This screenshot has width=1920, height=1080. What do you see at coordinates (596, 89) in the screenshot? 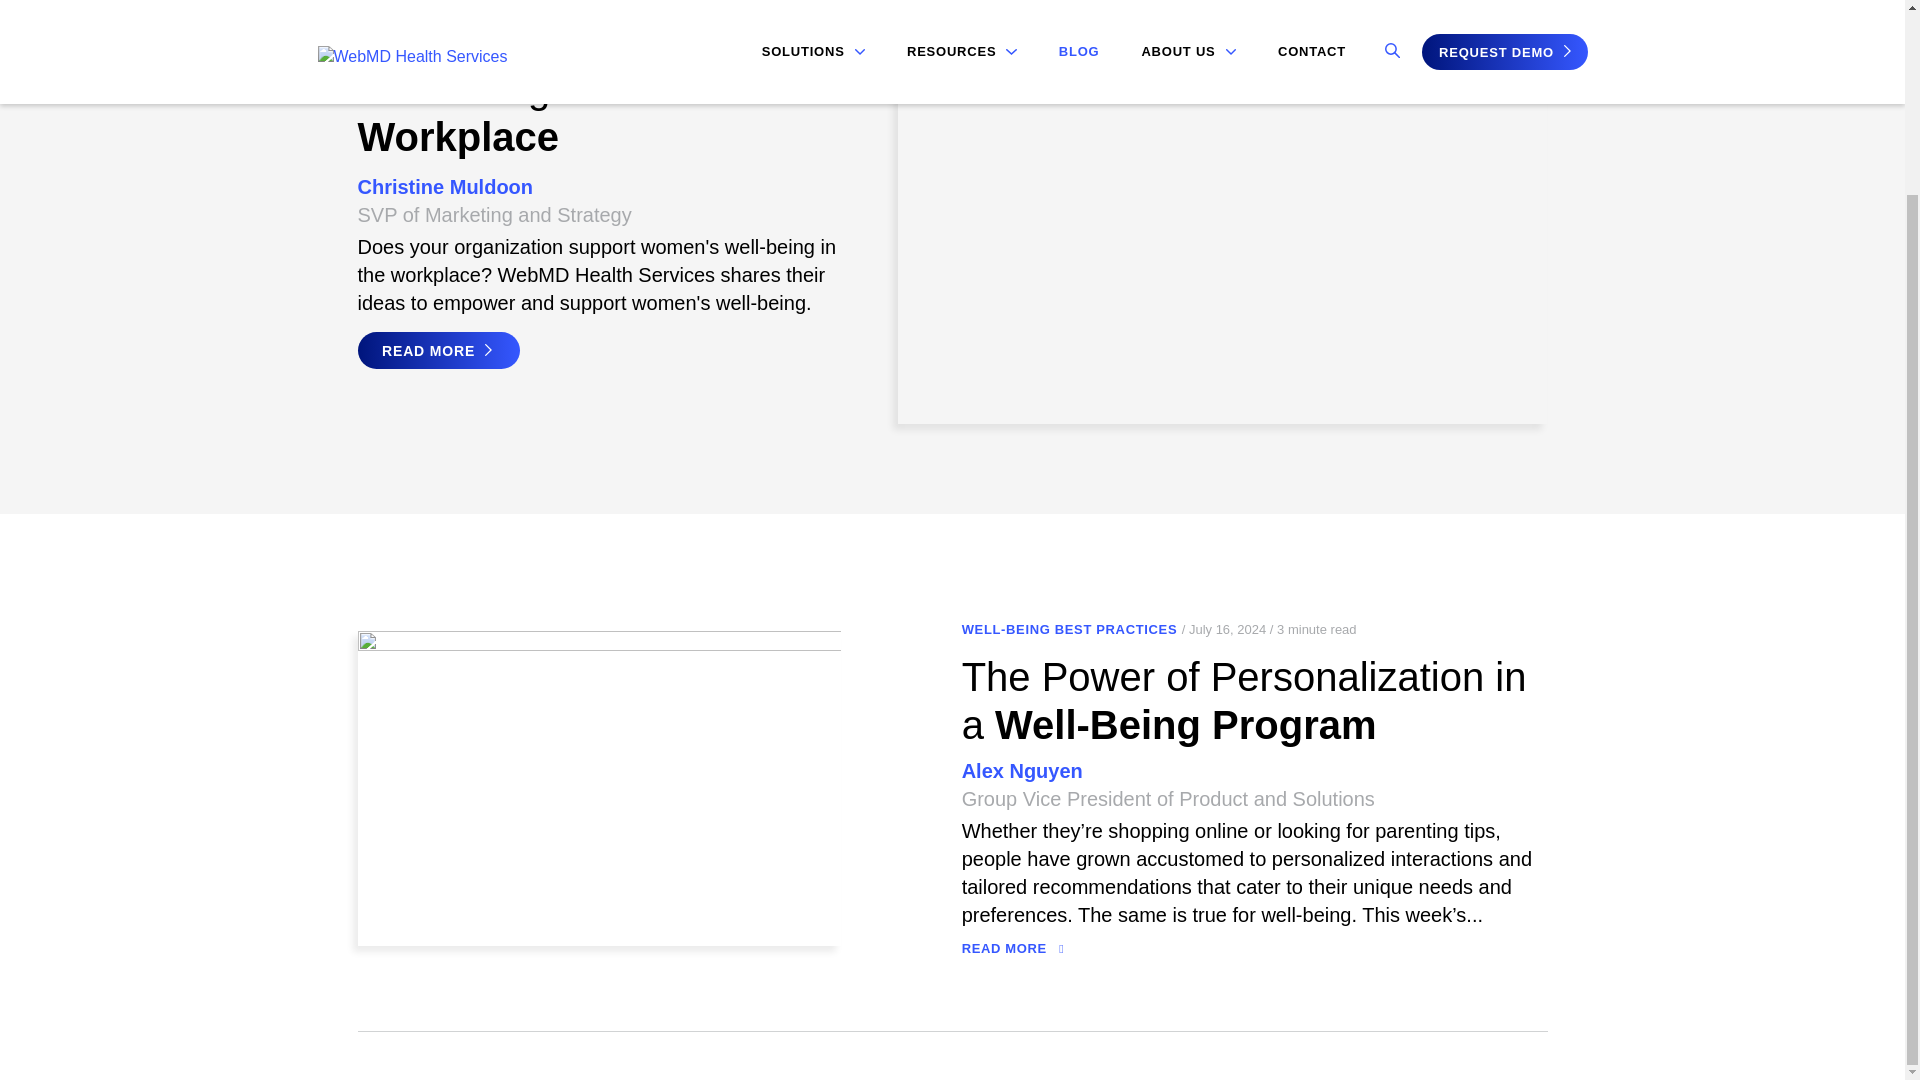
I see `Ways To Support Women's Well-Being in the Workplace` at bounding box center [596, 89].